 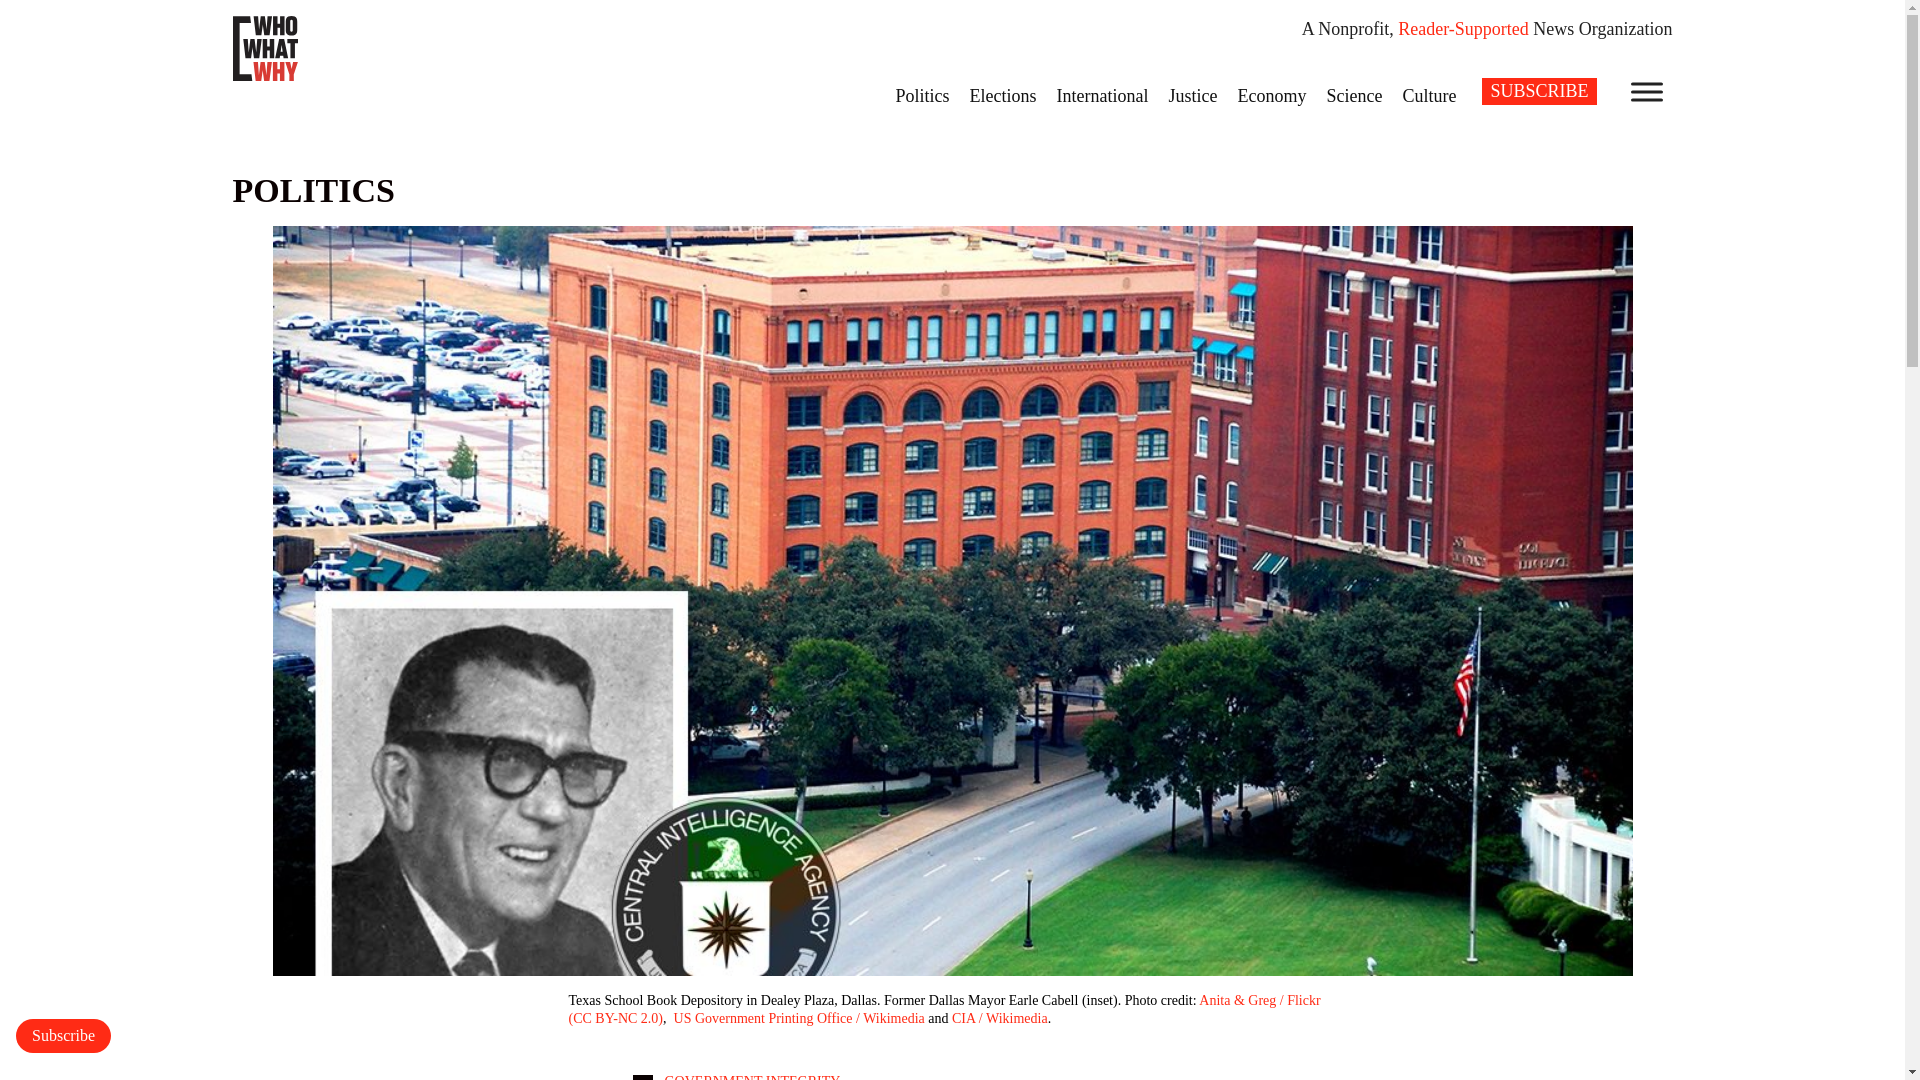 I want to click on Donate, so click(x=63, y=1036).